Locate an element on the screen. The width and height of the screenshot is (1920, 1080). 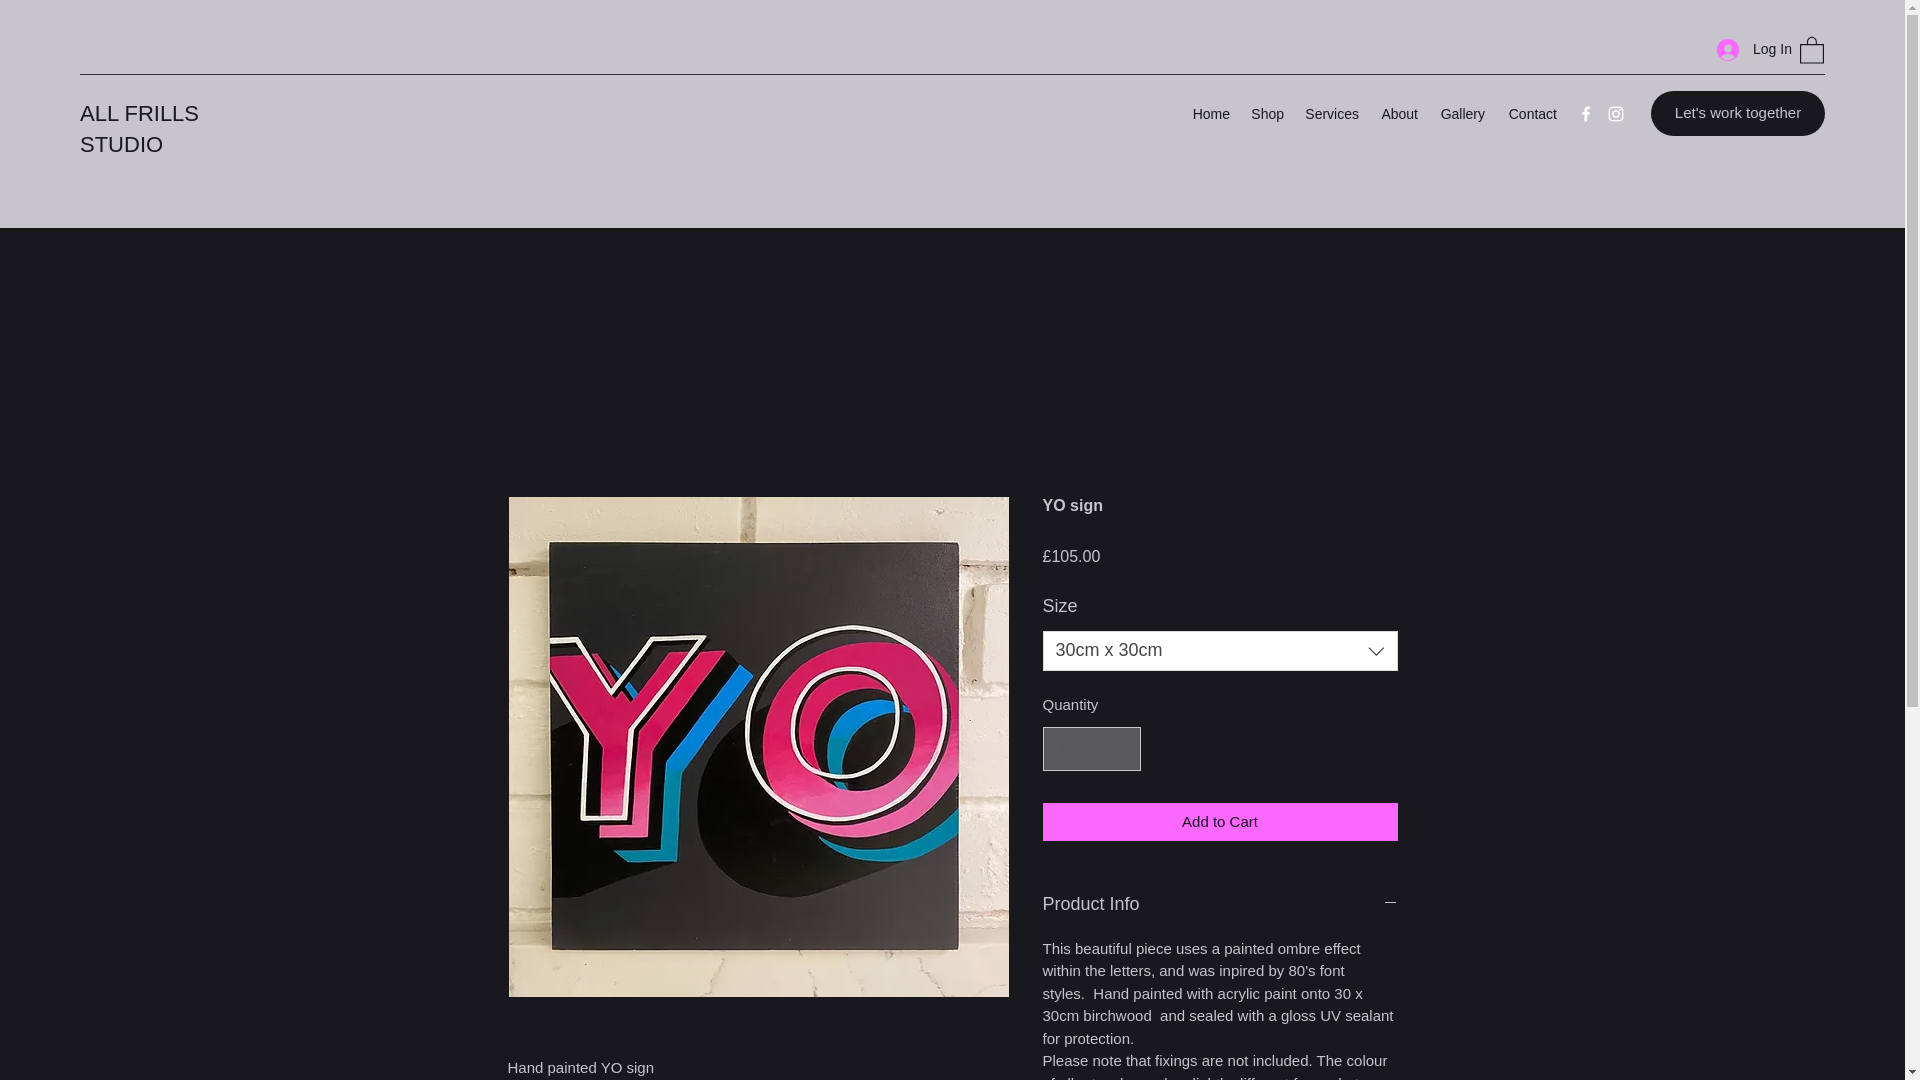
Home is located at coordinates (1210, 114).